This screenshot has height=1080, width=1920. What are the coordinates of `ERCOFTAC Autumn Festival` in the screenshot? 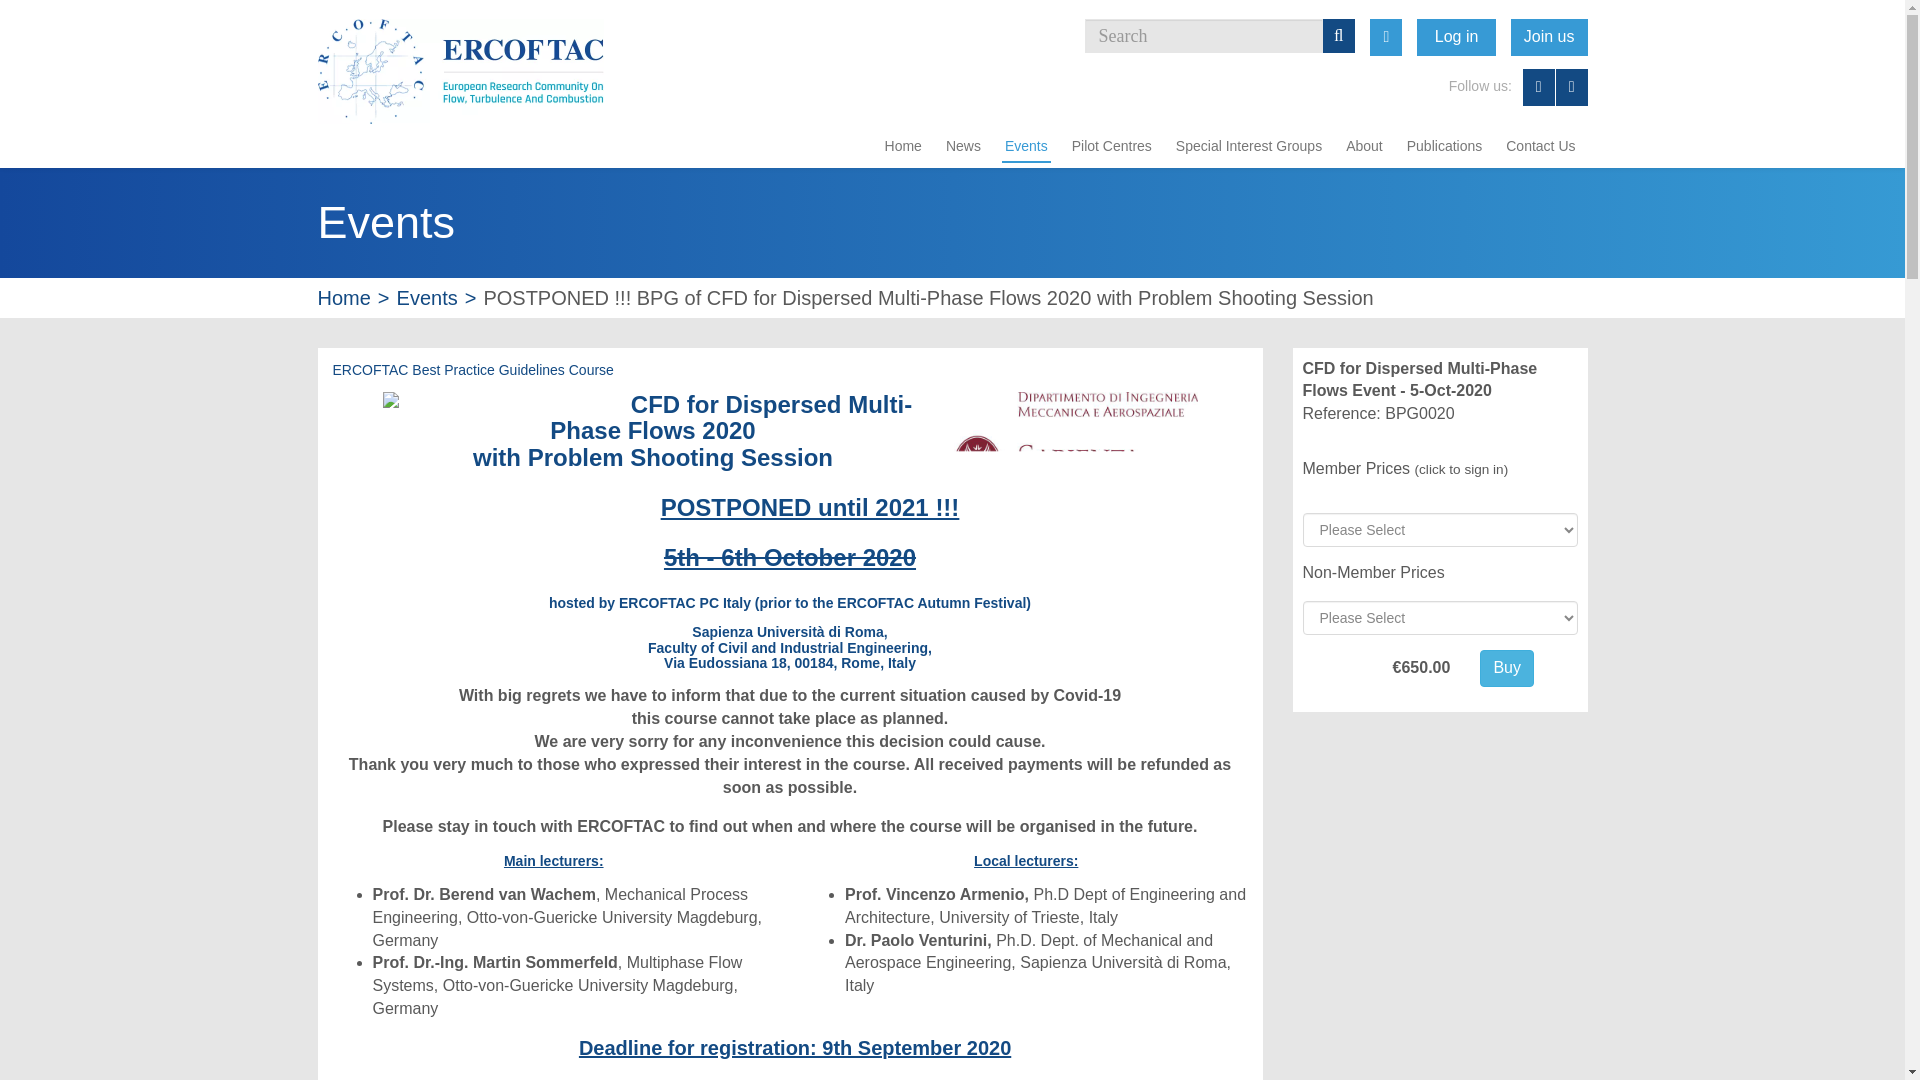 It's located at (931, 603).